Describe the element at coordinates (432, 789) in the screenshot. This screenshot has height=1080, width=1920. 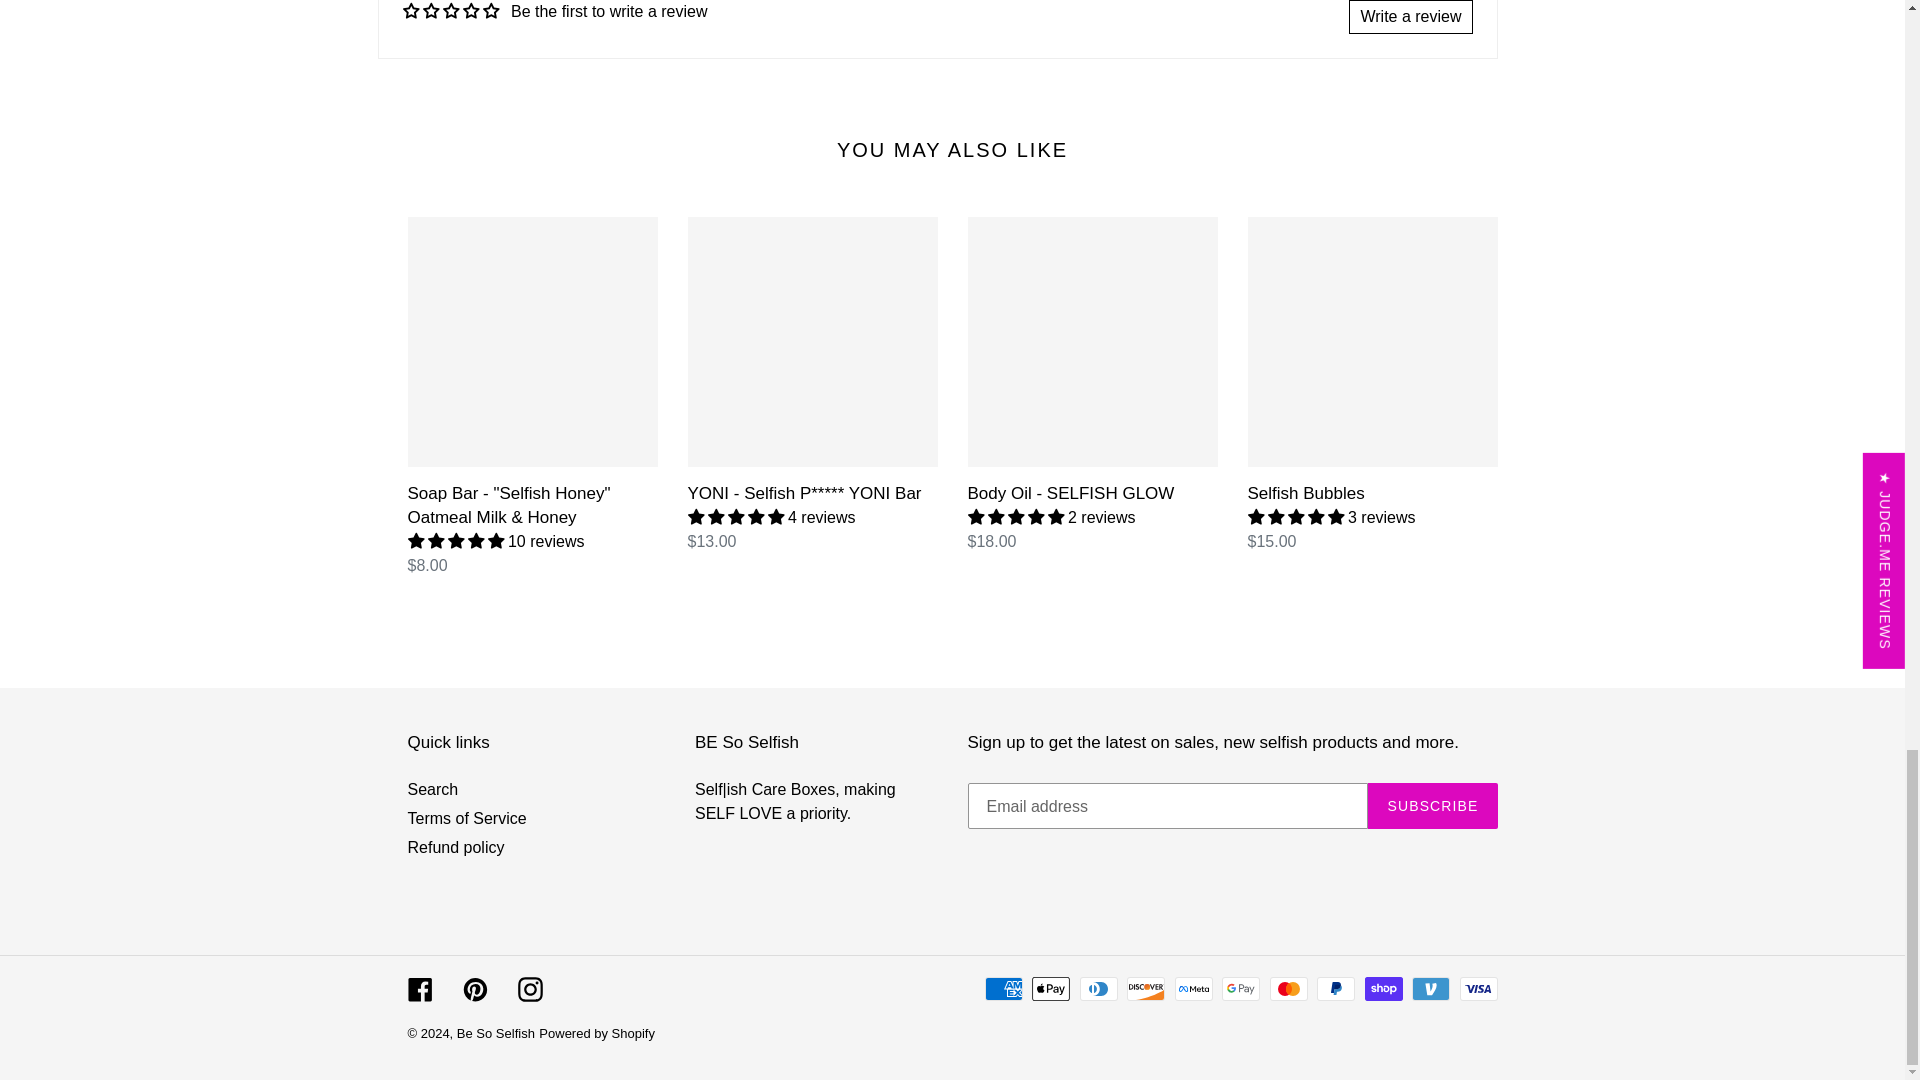
I see `Search` at that location.